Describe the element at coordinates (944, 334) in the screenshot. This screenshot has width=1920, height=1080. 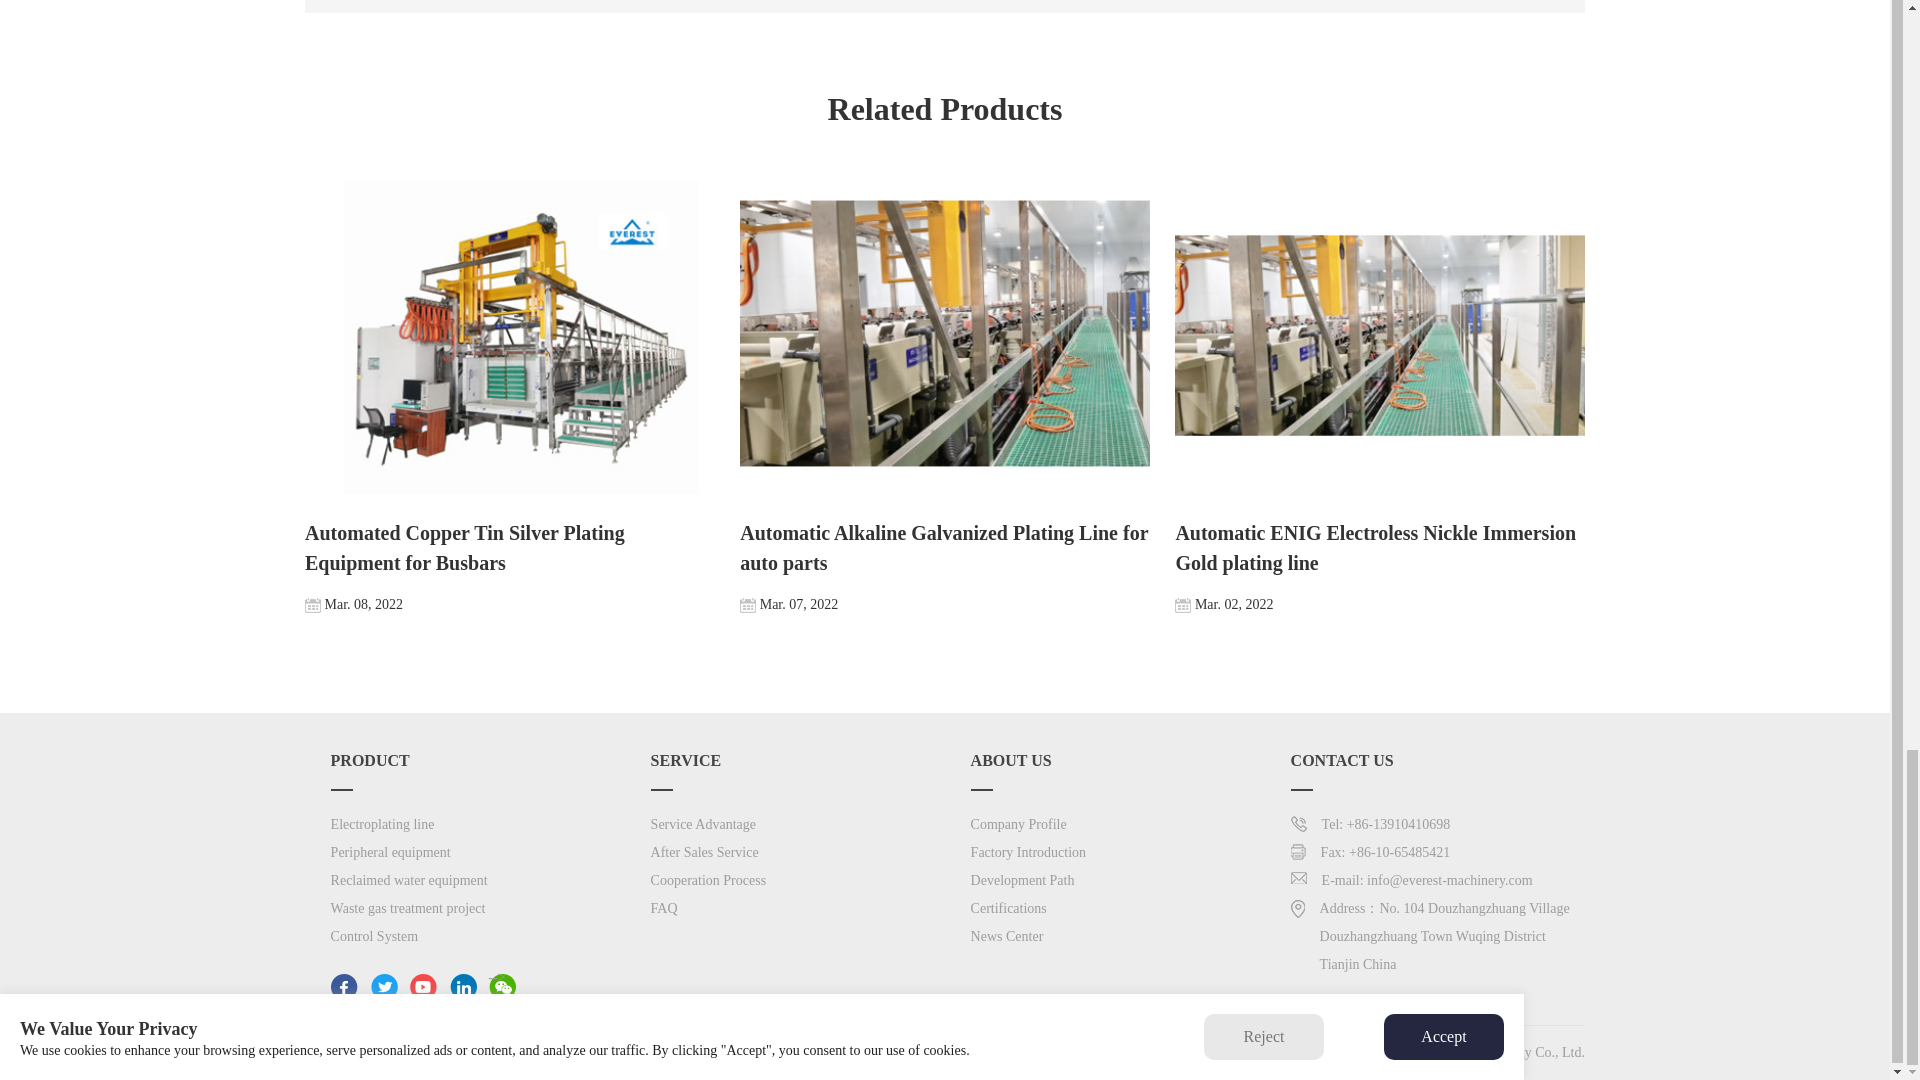
I see `Automatic Alkaline Galvanized Plating Line for auto parts` at that location.